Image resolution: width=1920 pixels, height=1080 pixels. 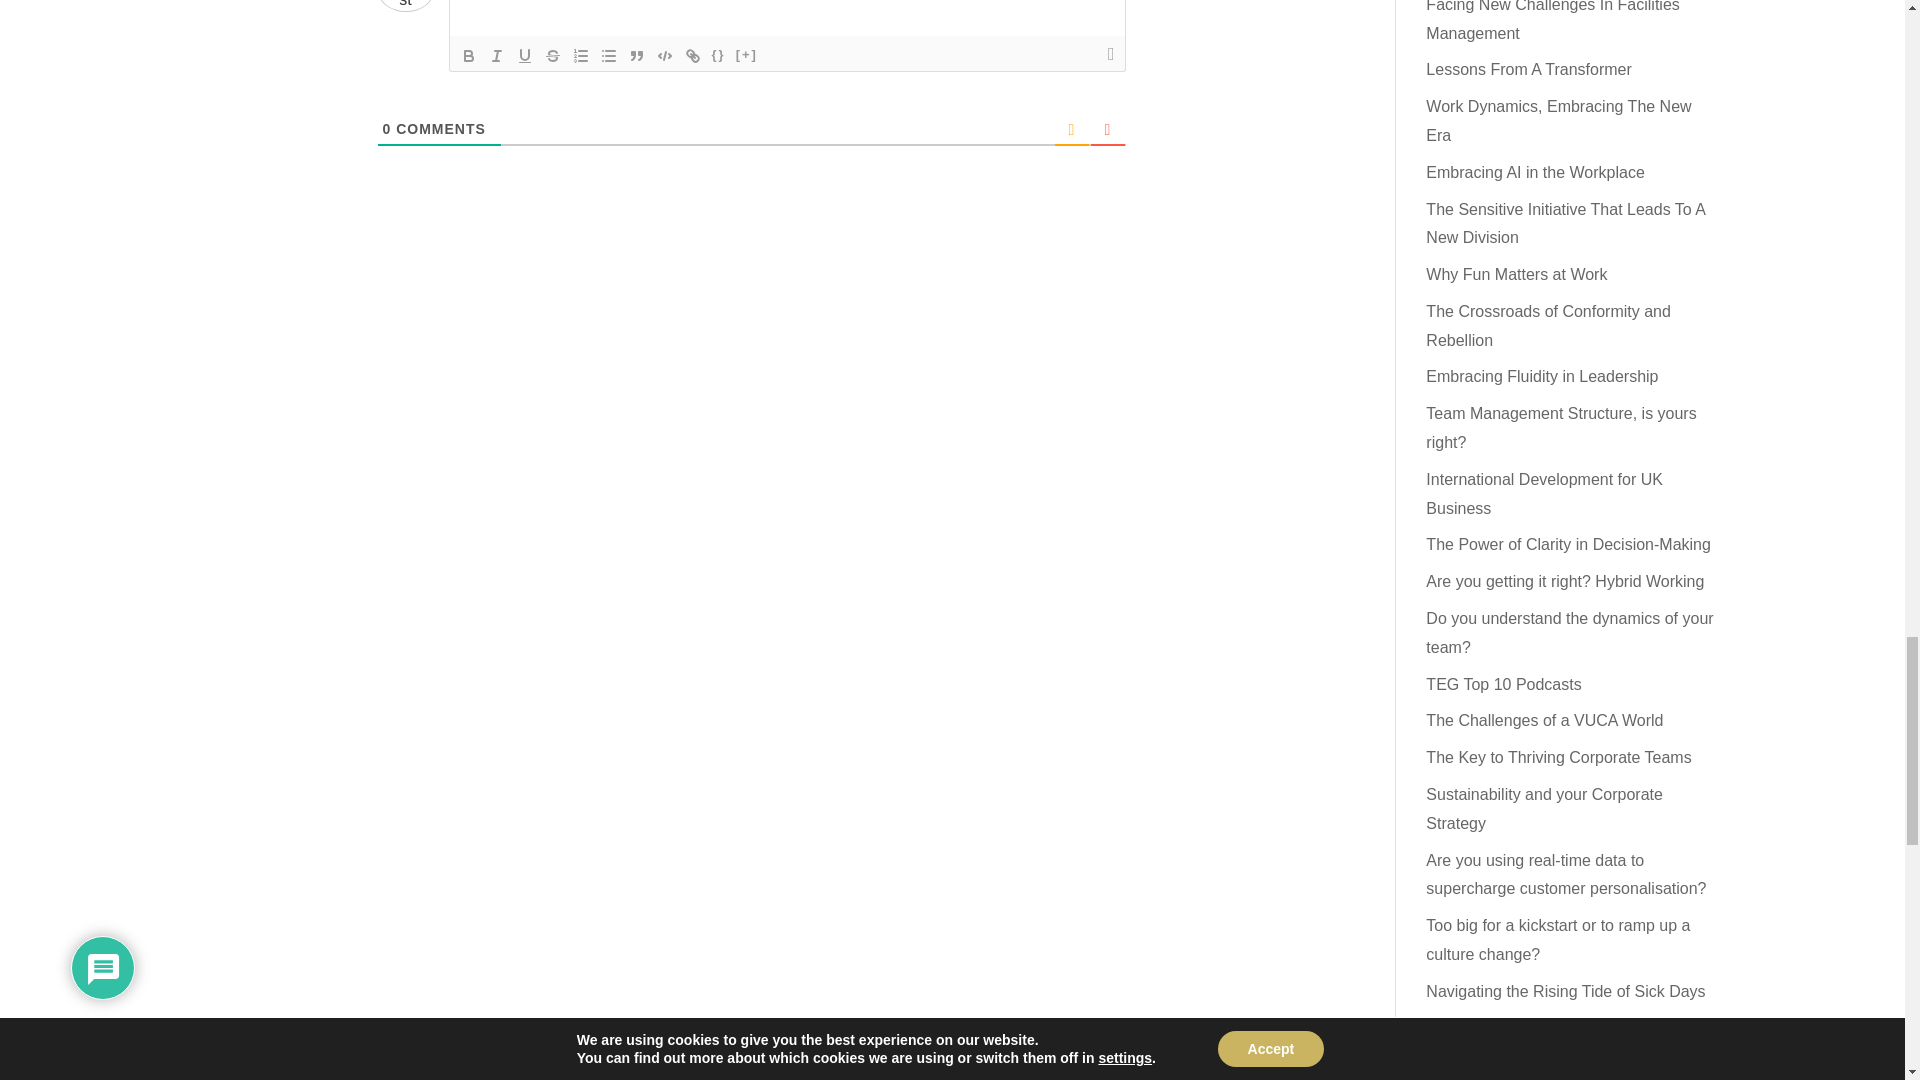 What do you see at coordinates (608, 56) in the screenshot?
I see `bullet` at bounding box center [608, 56].